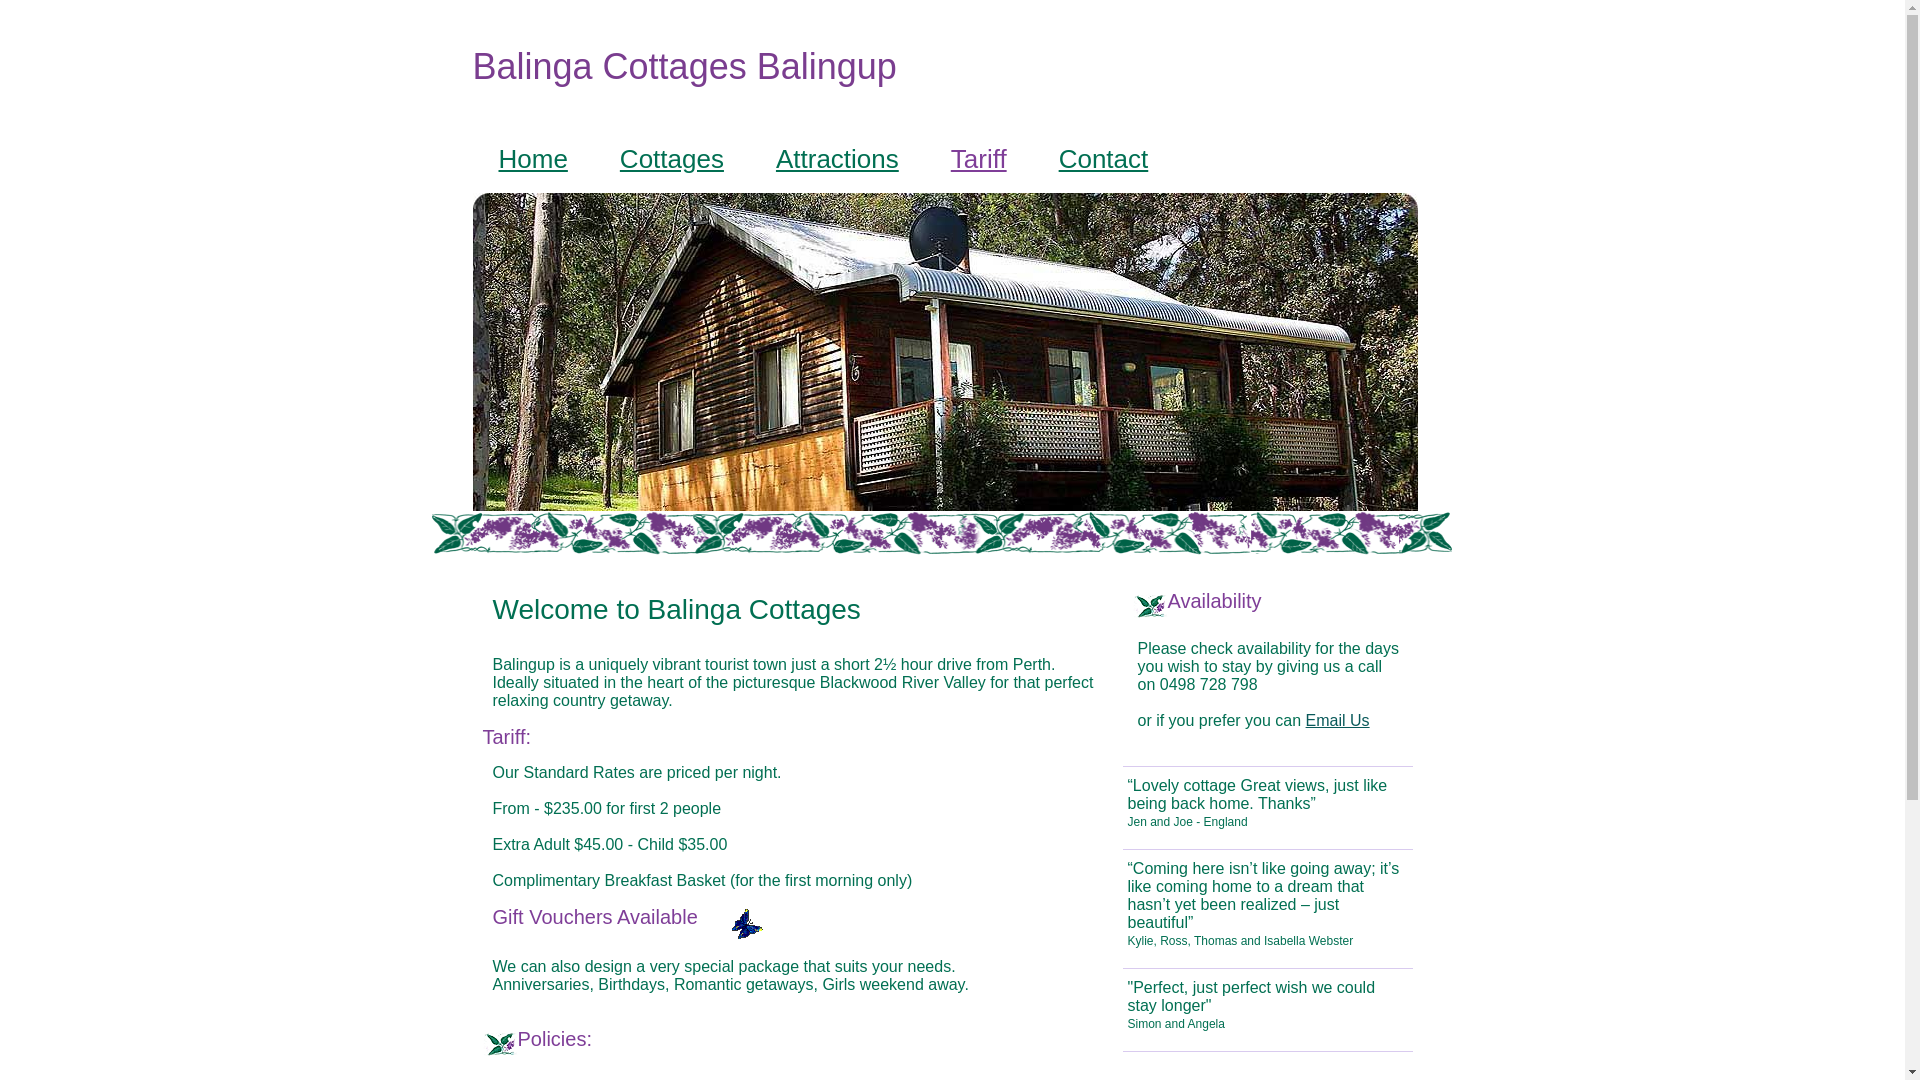  What do you see at coordinates (1104, 161) in the screenshot?
I see `Contact` at bounding box center [1104, 161].